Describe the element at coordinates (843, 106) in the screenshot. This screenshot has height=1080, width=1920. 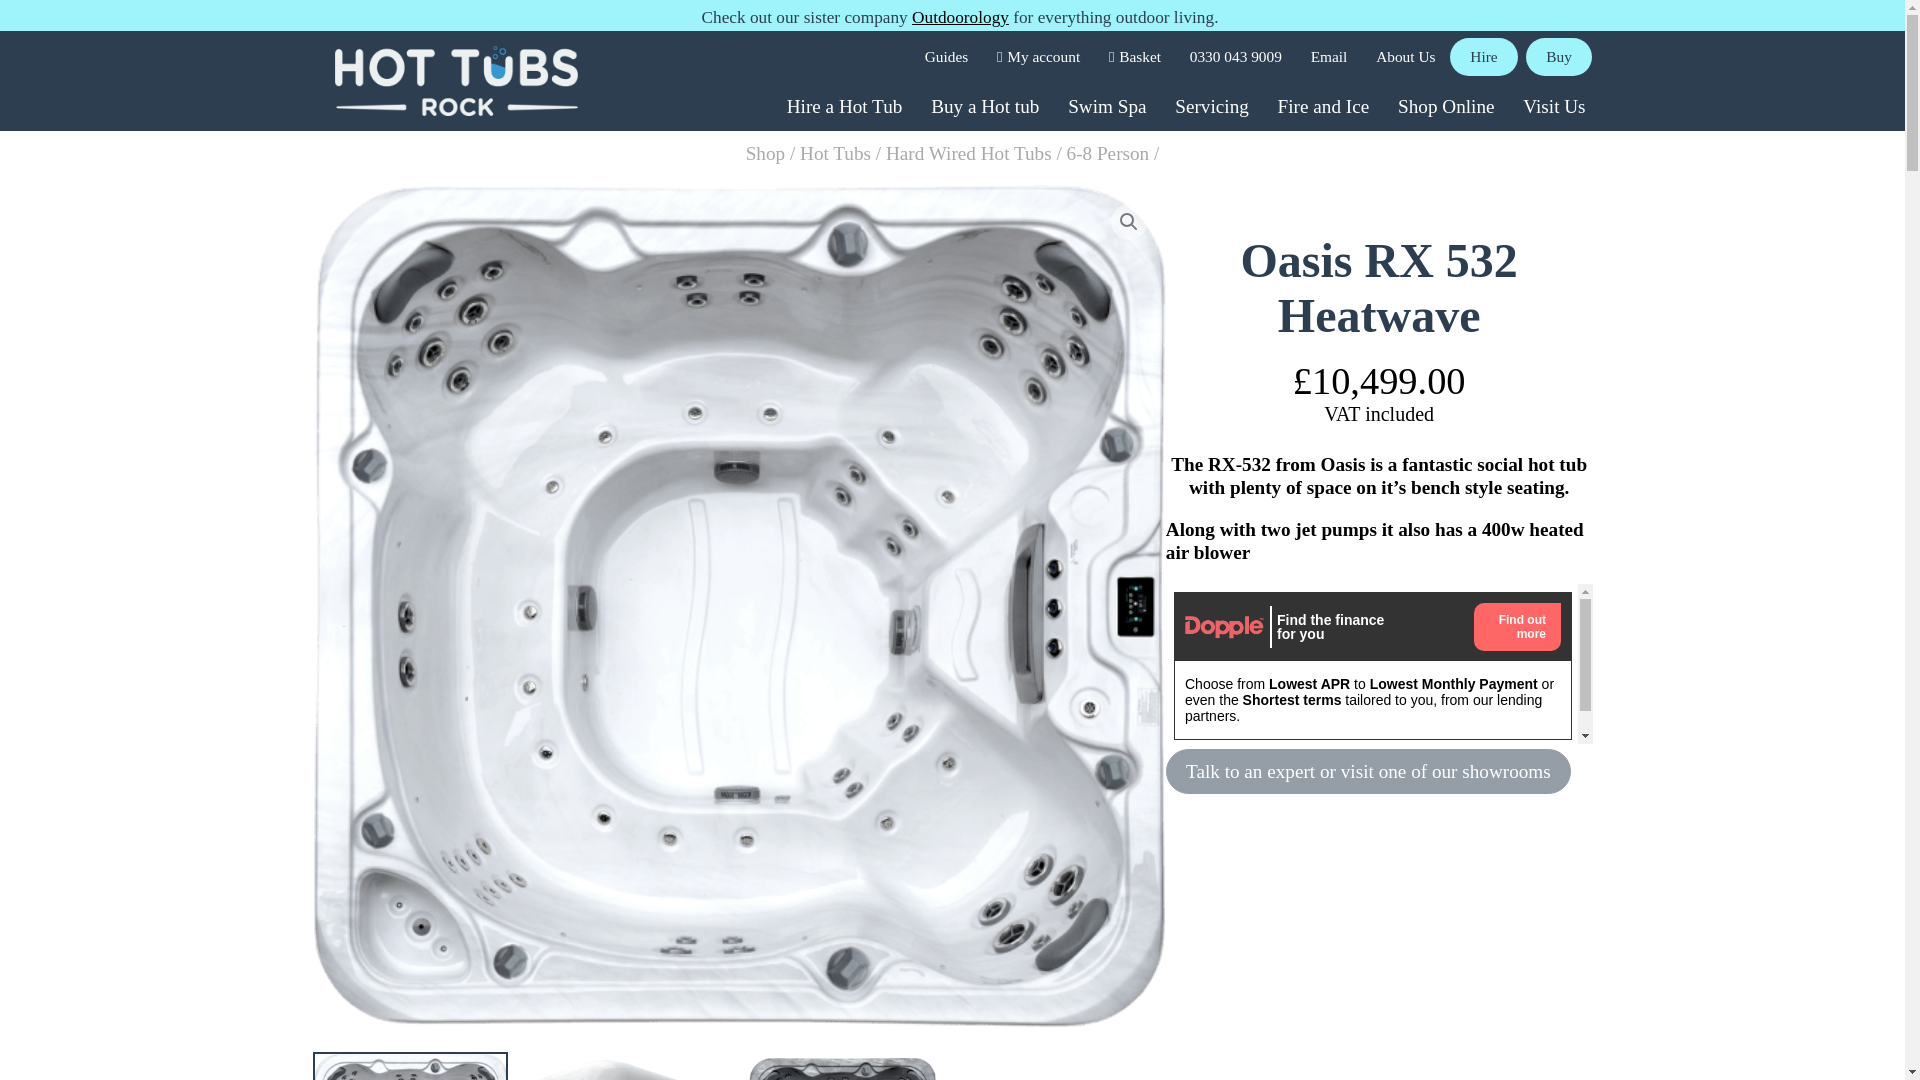
I see `Hire a Hot Tub` at that location.